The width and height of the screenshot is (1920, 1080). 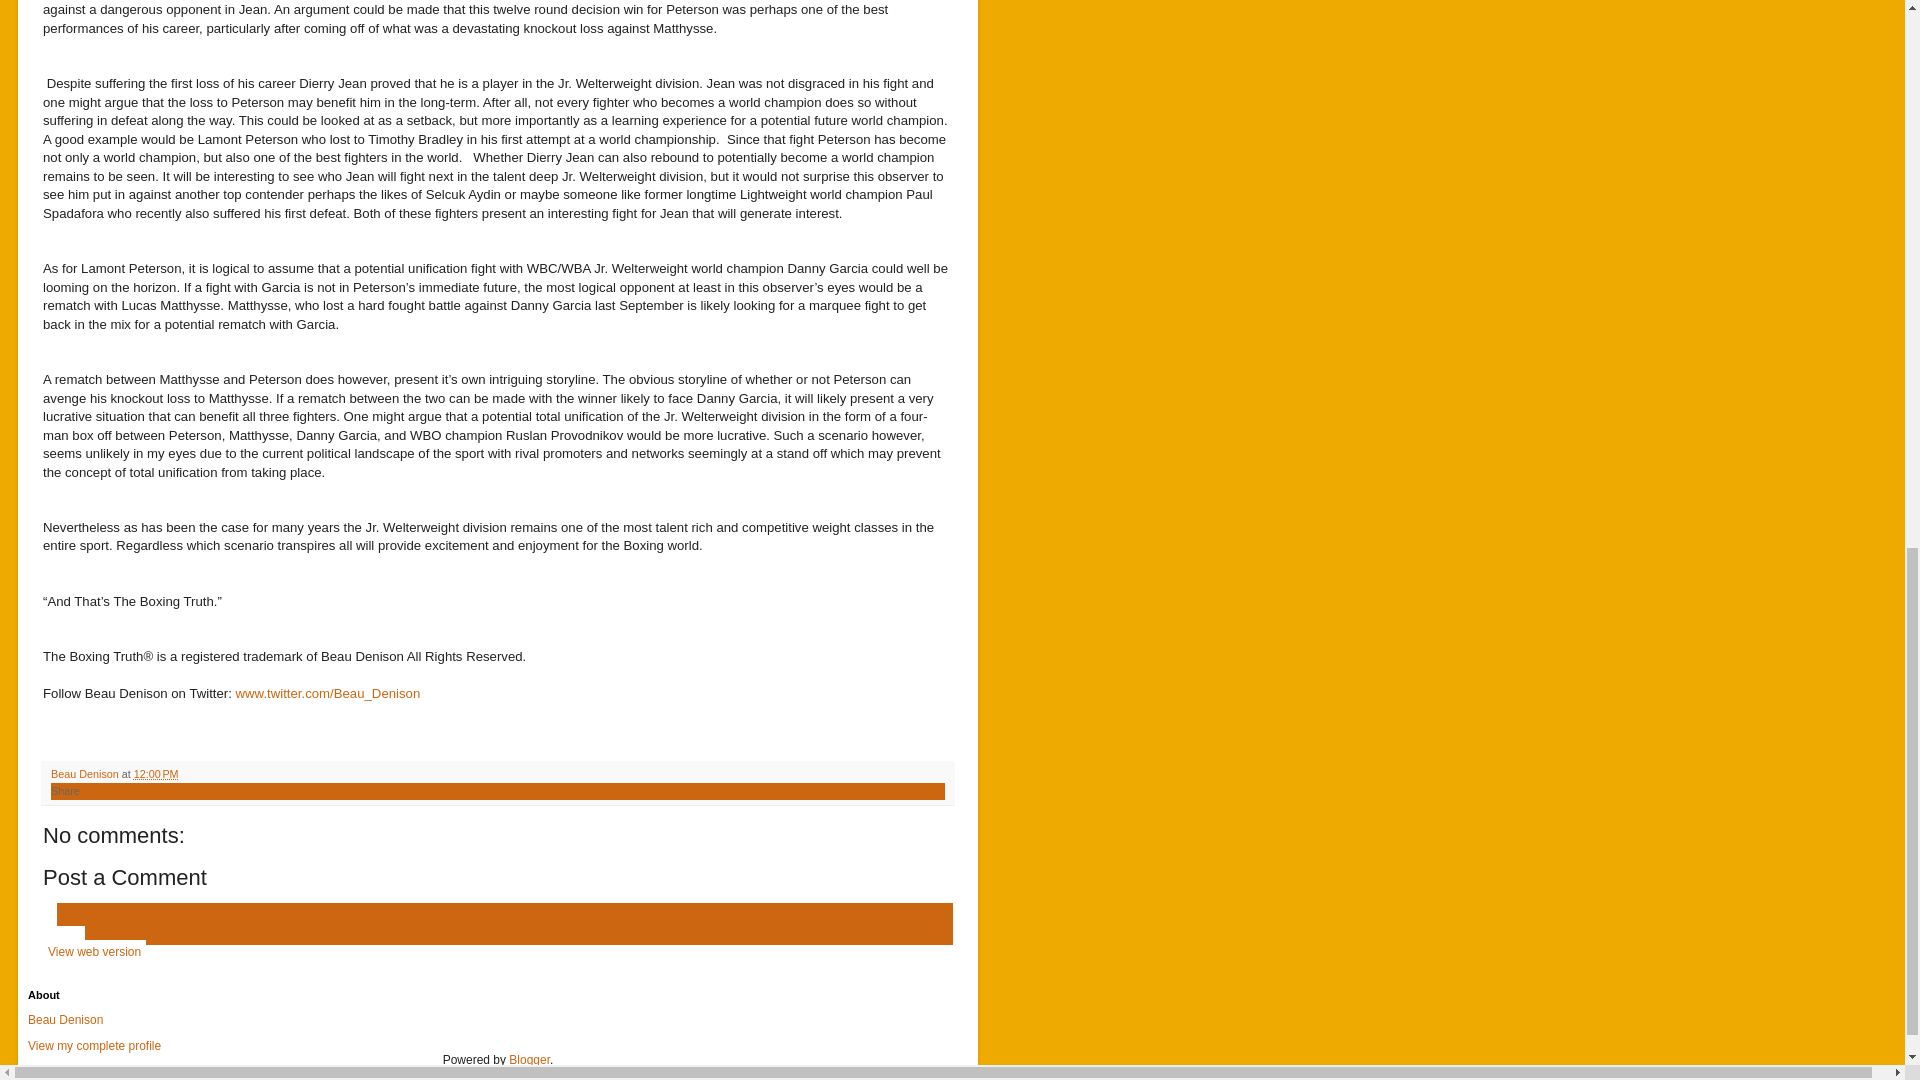 I want to click on Blogger, so click(x=528, y=1060).